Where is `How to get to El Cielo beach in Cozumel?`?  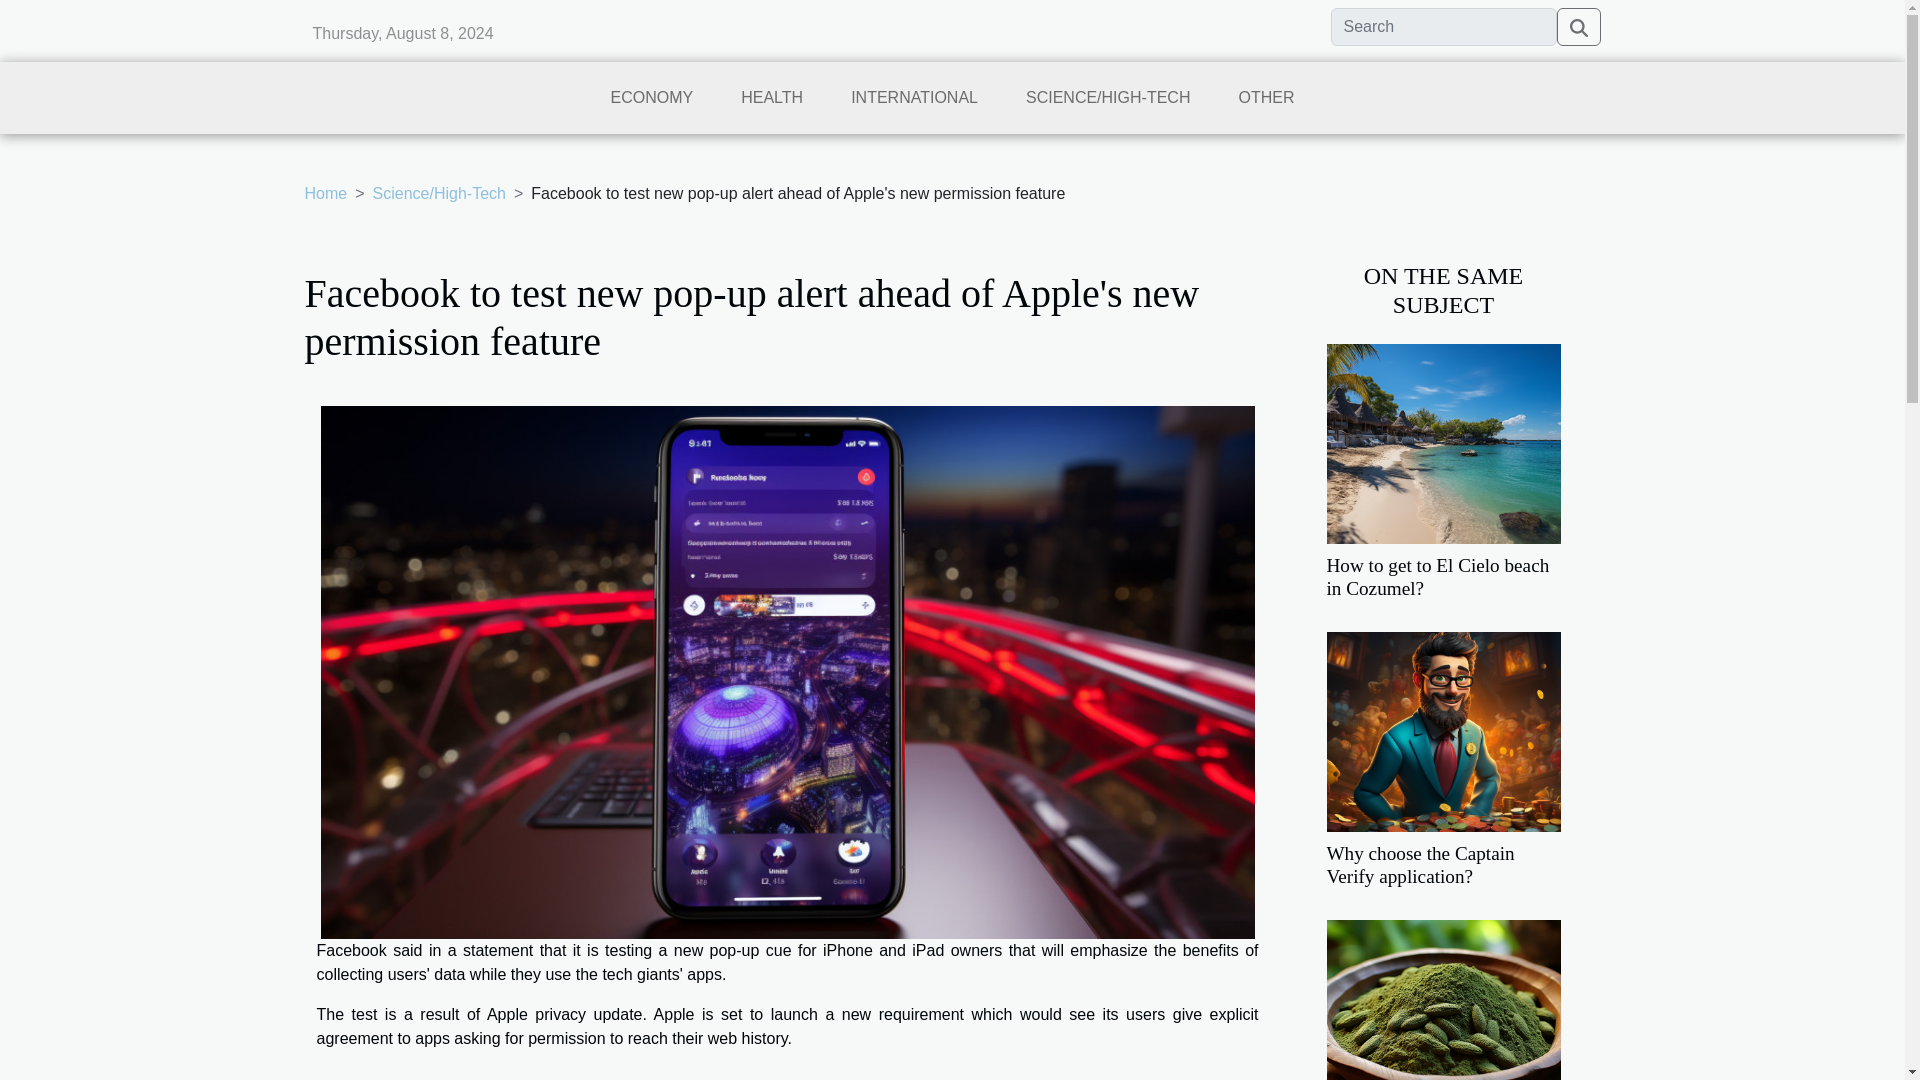
How to get to El Cielo beach in Cozumel? is located at coordinates (1438, 577).